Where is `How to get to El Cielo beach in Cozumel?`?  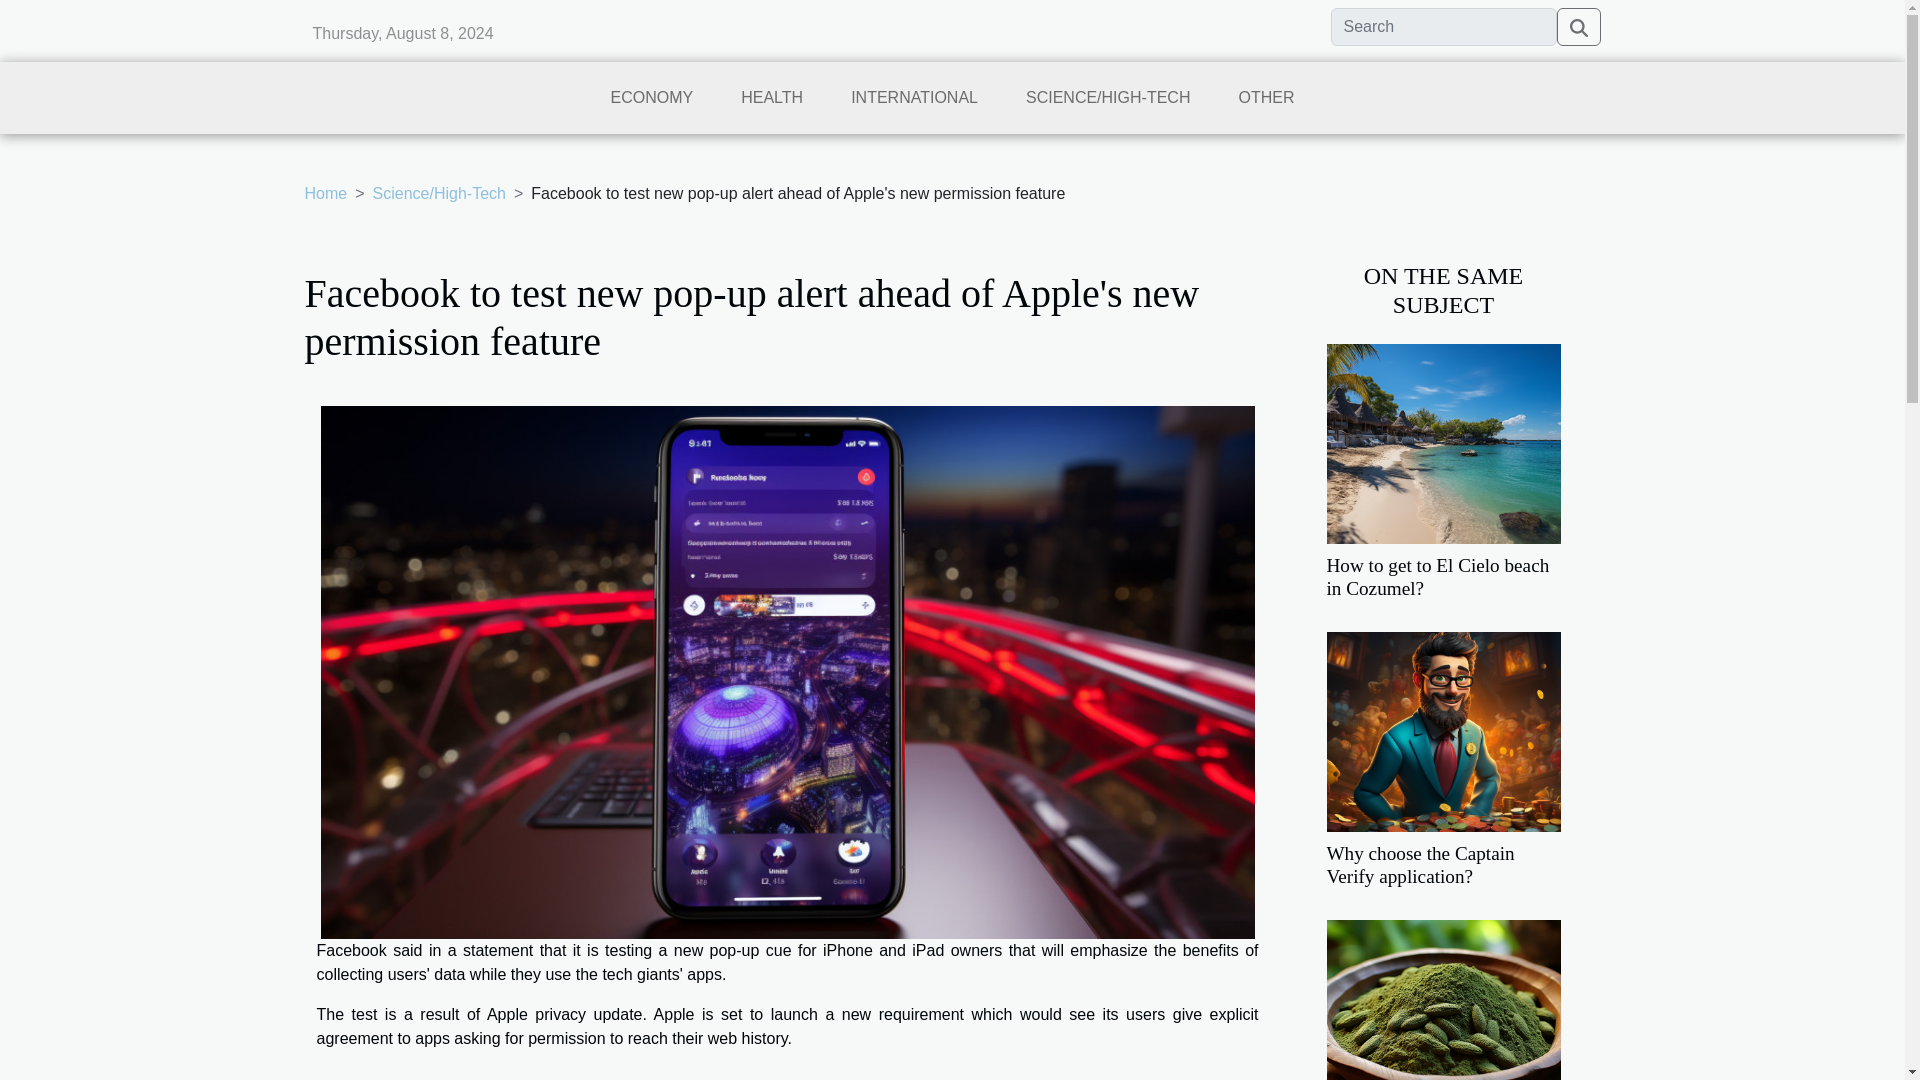
How to get to El Cielo beach in Cozumel? is located at coordinates (1438, 577).